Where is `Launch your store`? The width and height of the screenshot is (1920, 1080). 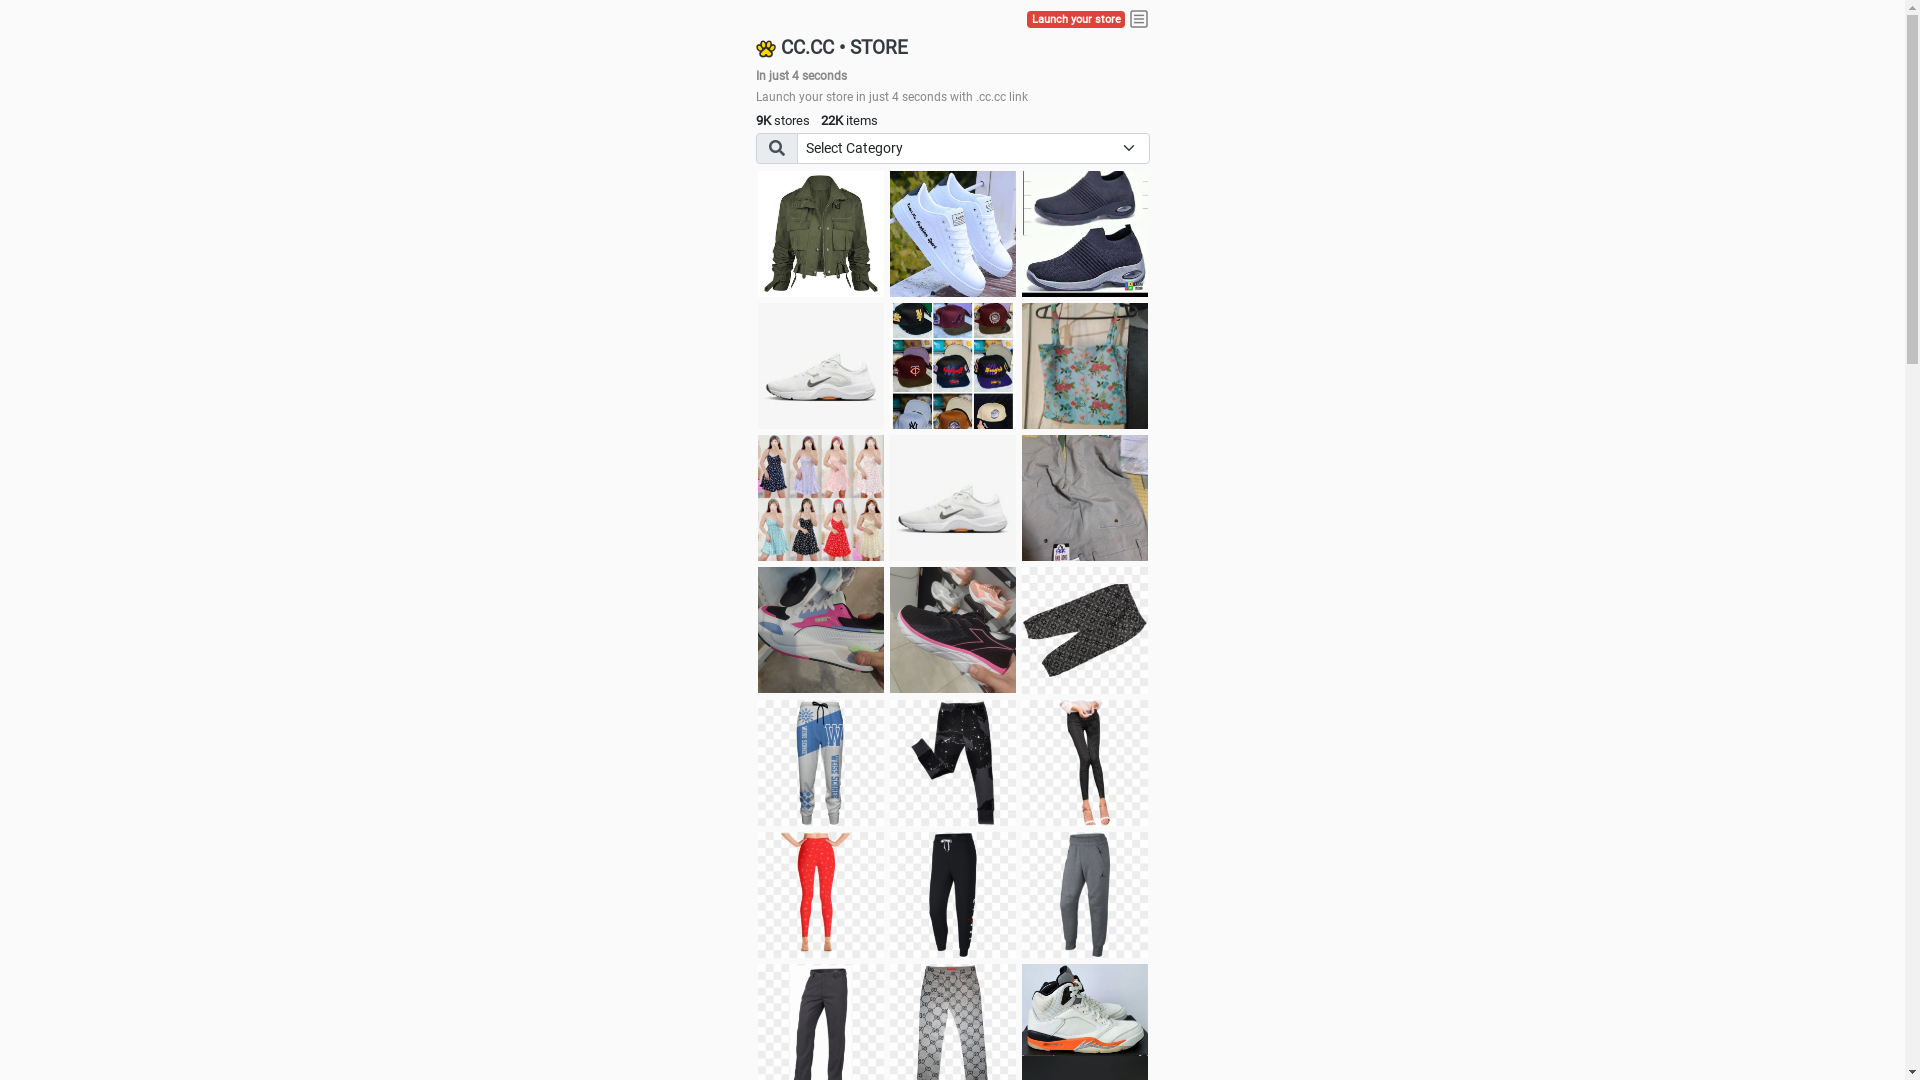 Launch your store is located at coordinates (1076, 20).